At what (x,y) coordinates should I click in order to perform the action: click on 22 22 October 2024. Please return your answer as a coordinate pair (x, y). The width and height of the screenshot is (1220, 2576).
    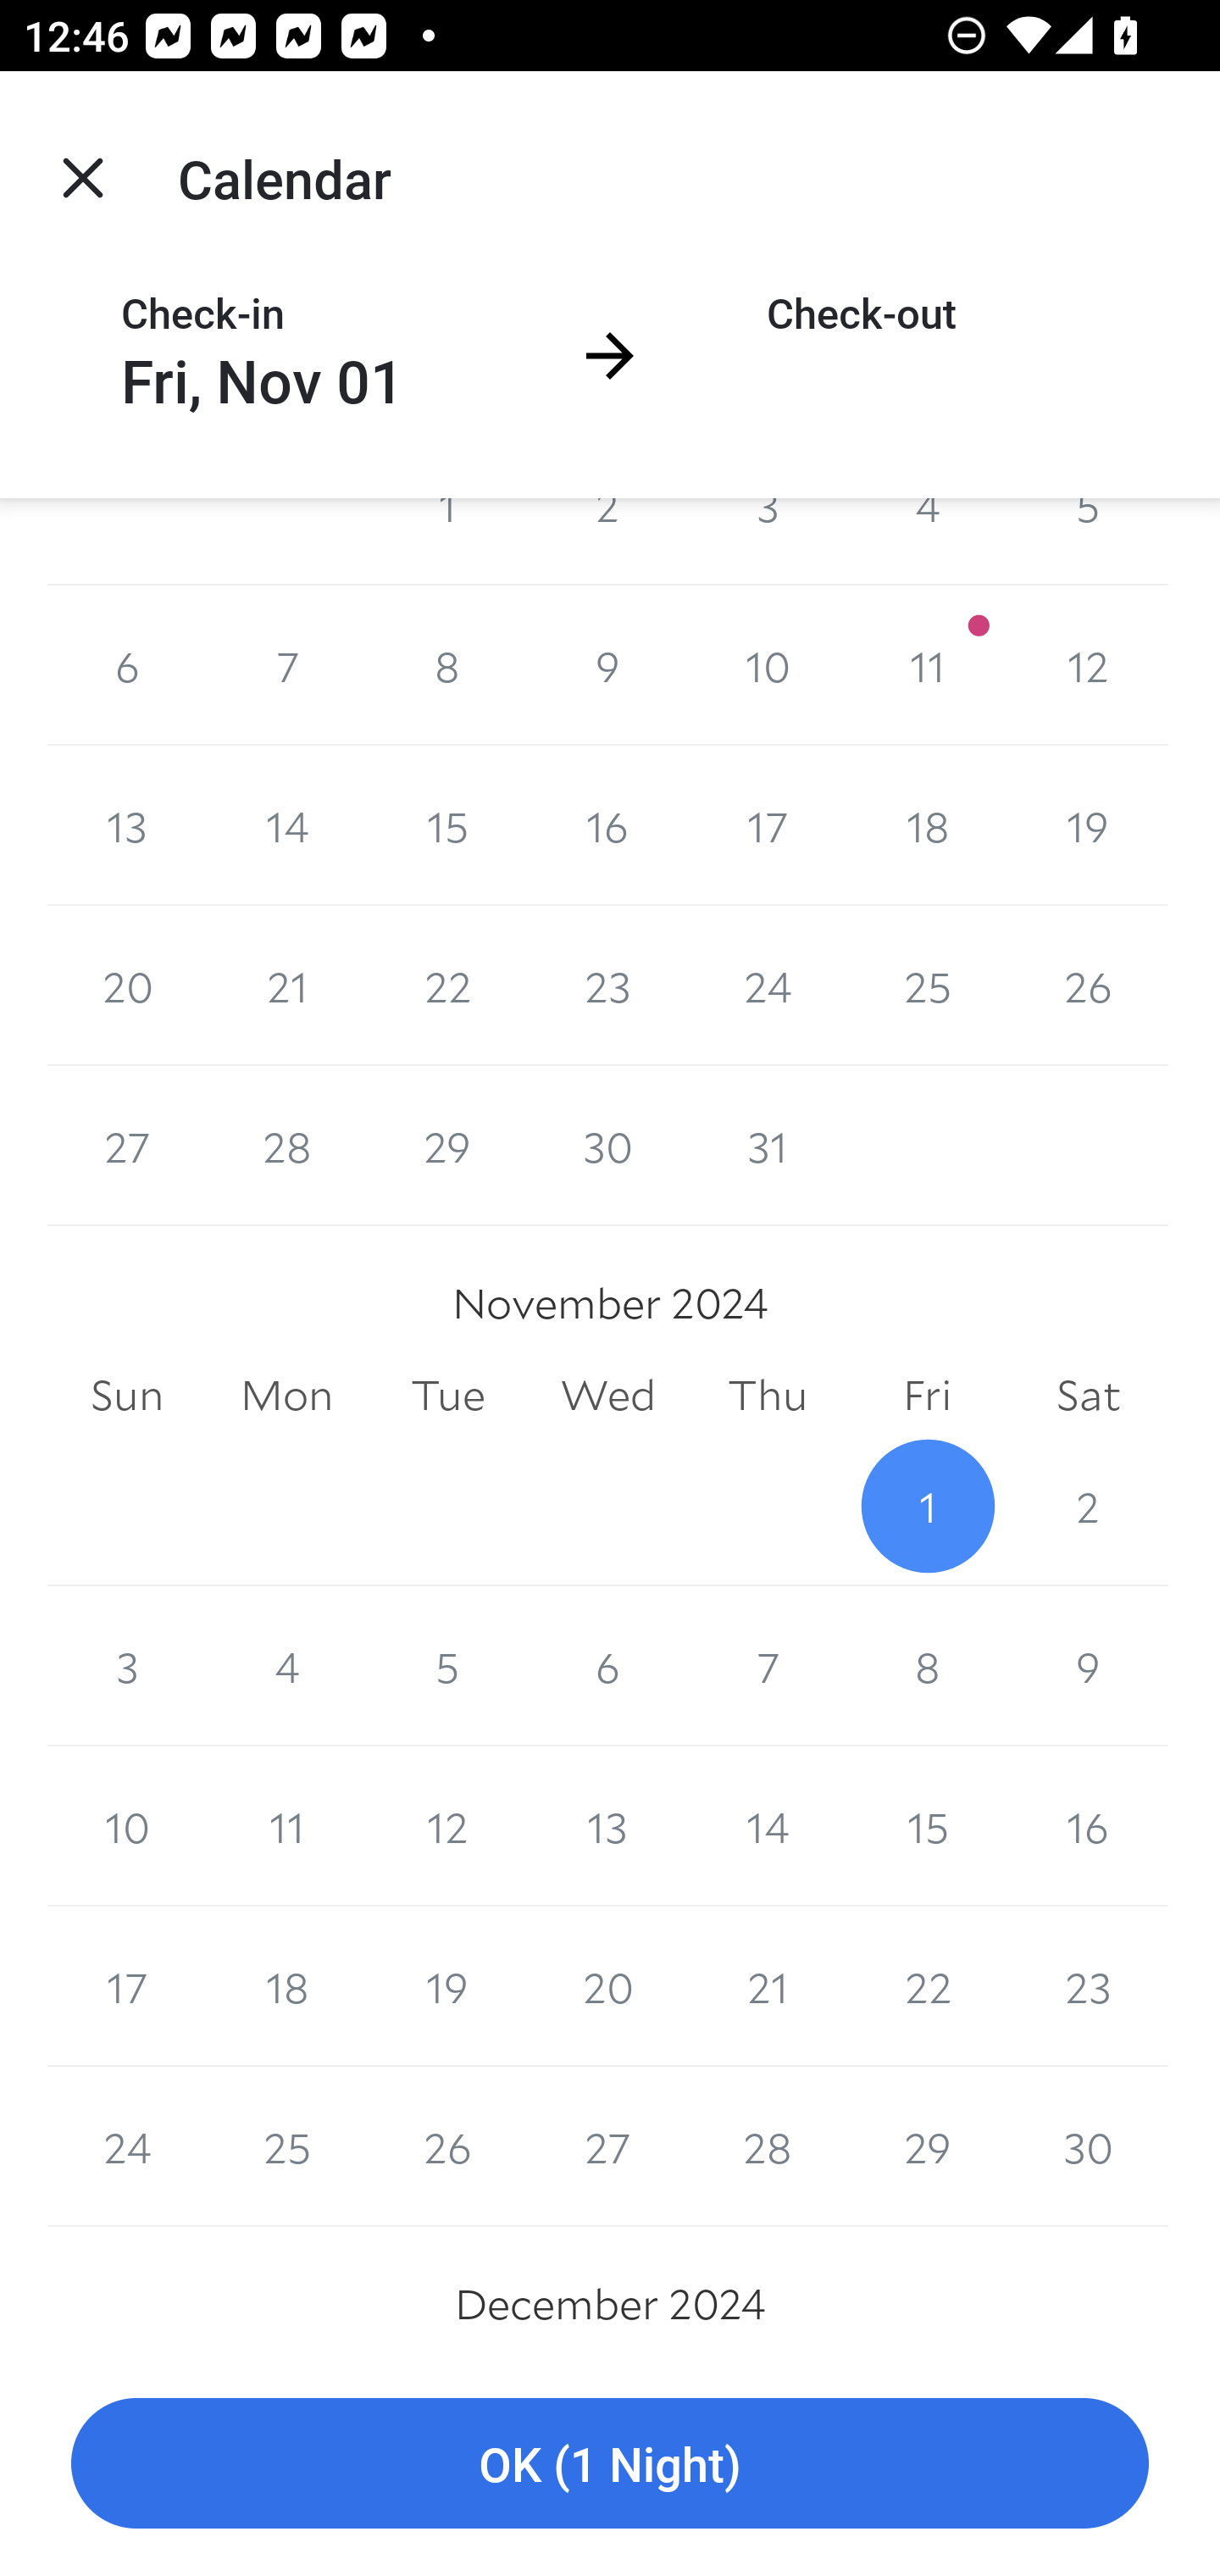
    Looking at the image, I should click on (447, 986).